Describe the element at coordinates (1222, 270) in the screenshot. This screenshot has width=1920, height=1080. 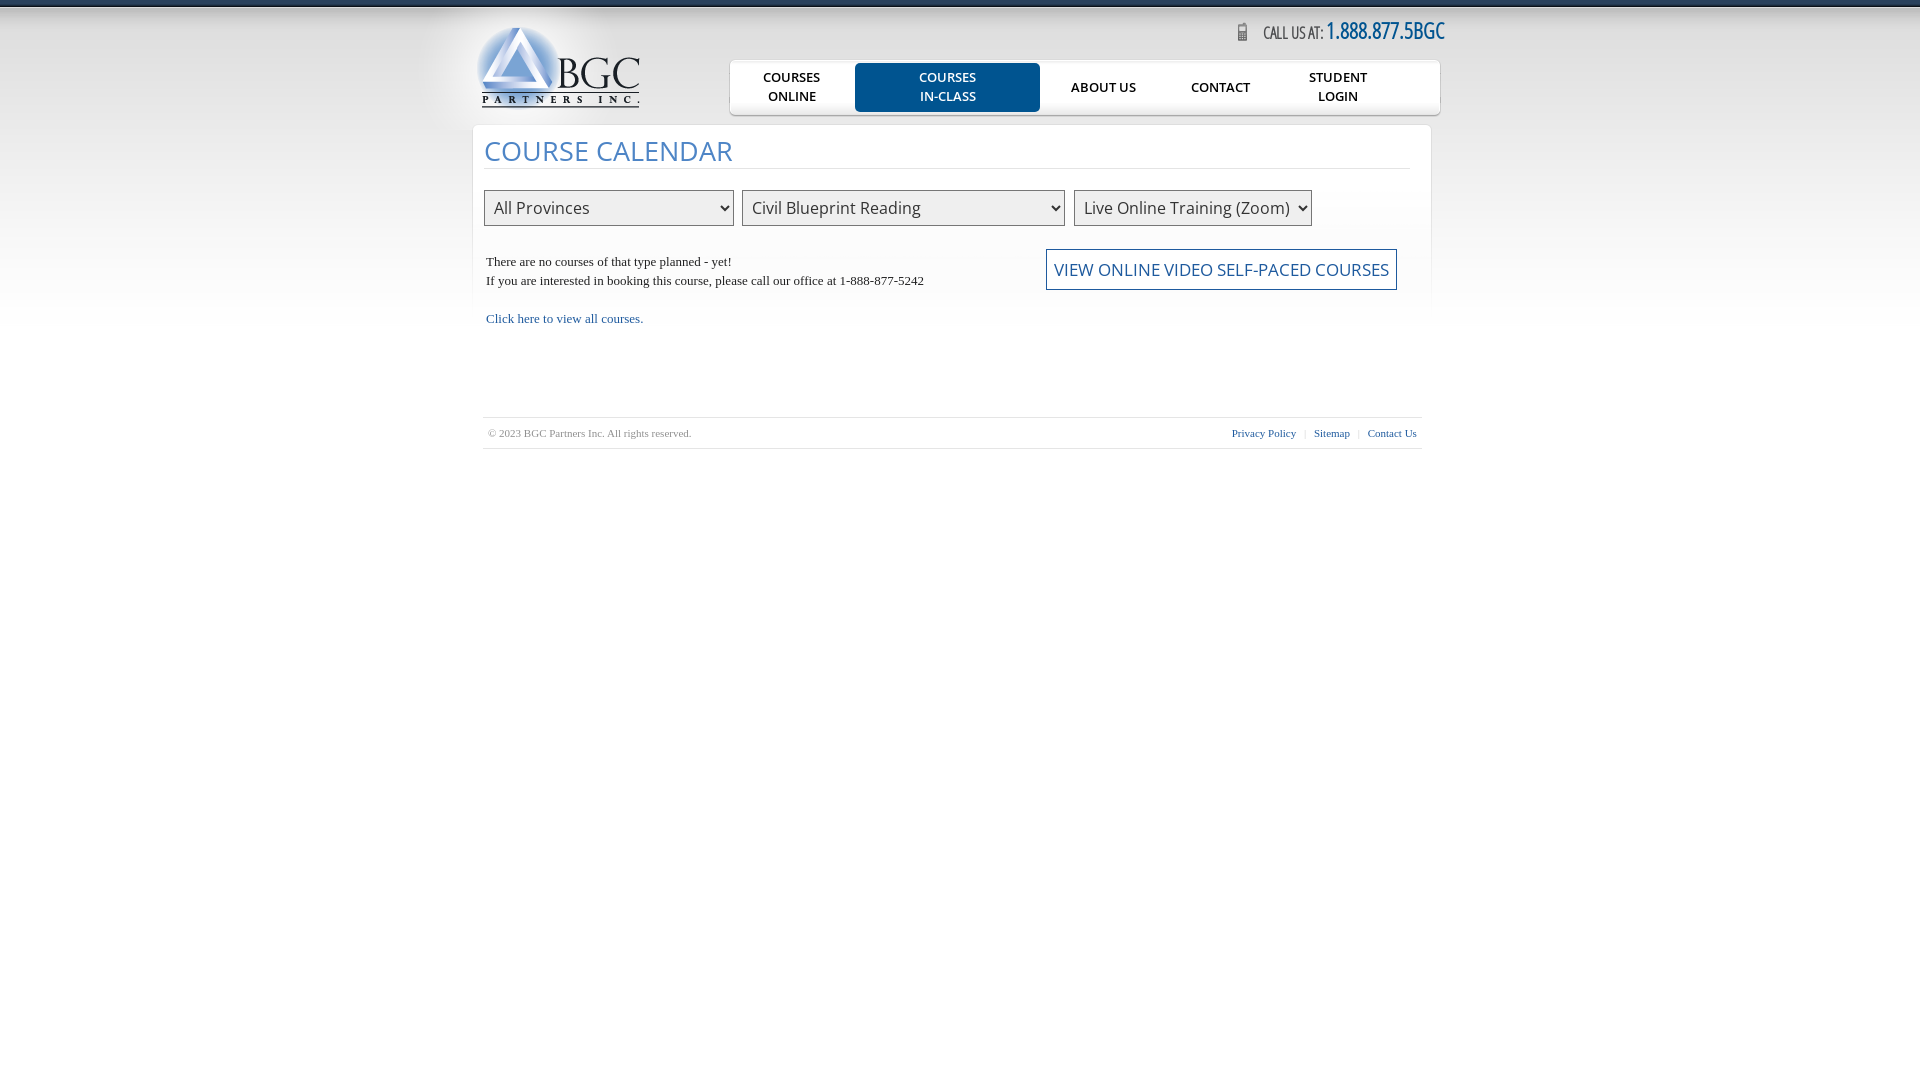
I see `VIEW ONLINE VIDEO SELF-PACED COURSES` at that location.